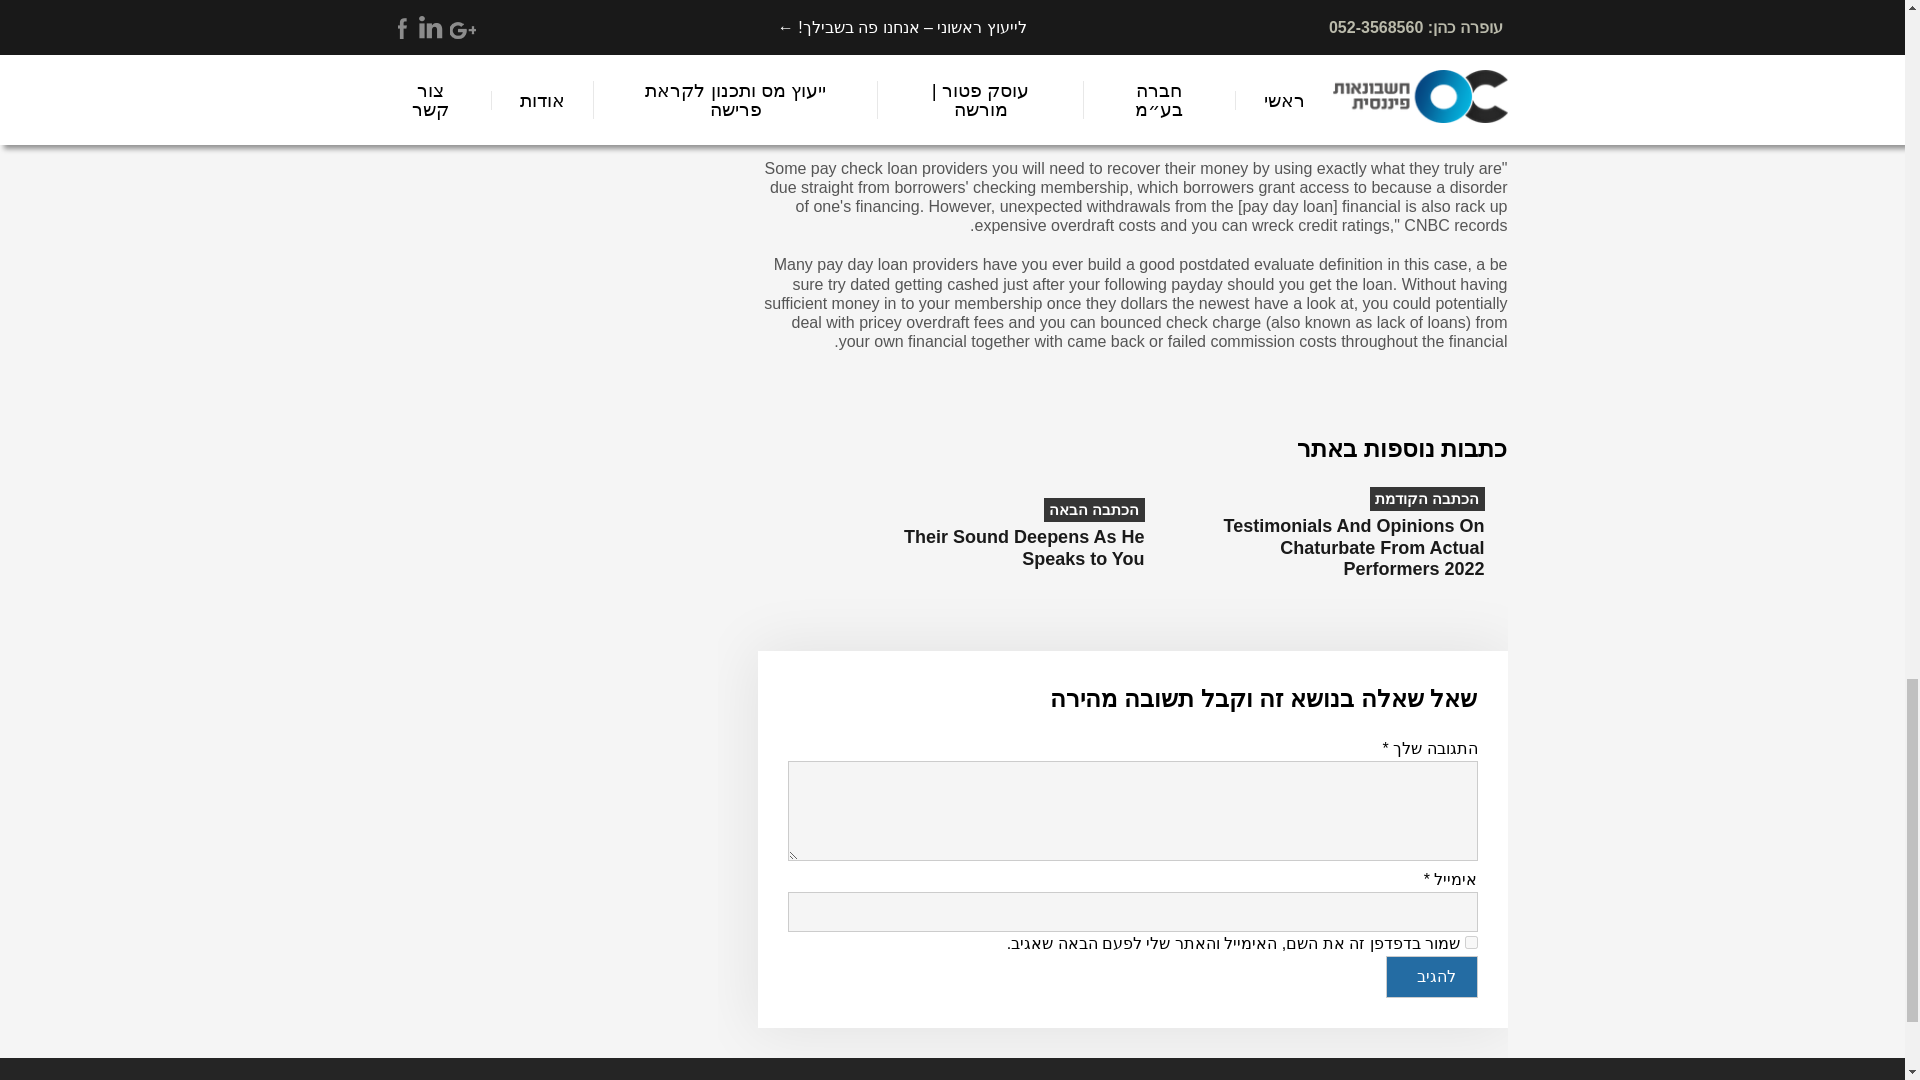 The height and width of the screenshot is (1080, 1920). Describe the element at coordinates (1470, 942) in the screenshot. I see `yes` at that location.